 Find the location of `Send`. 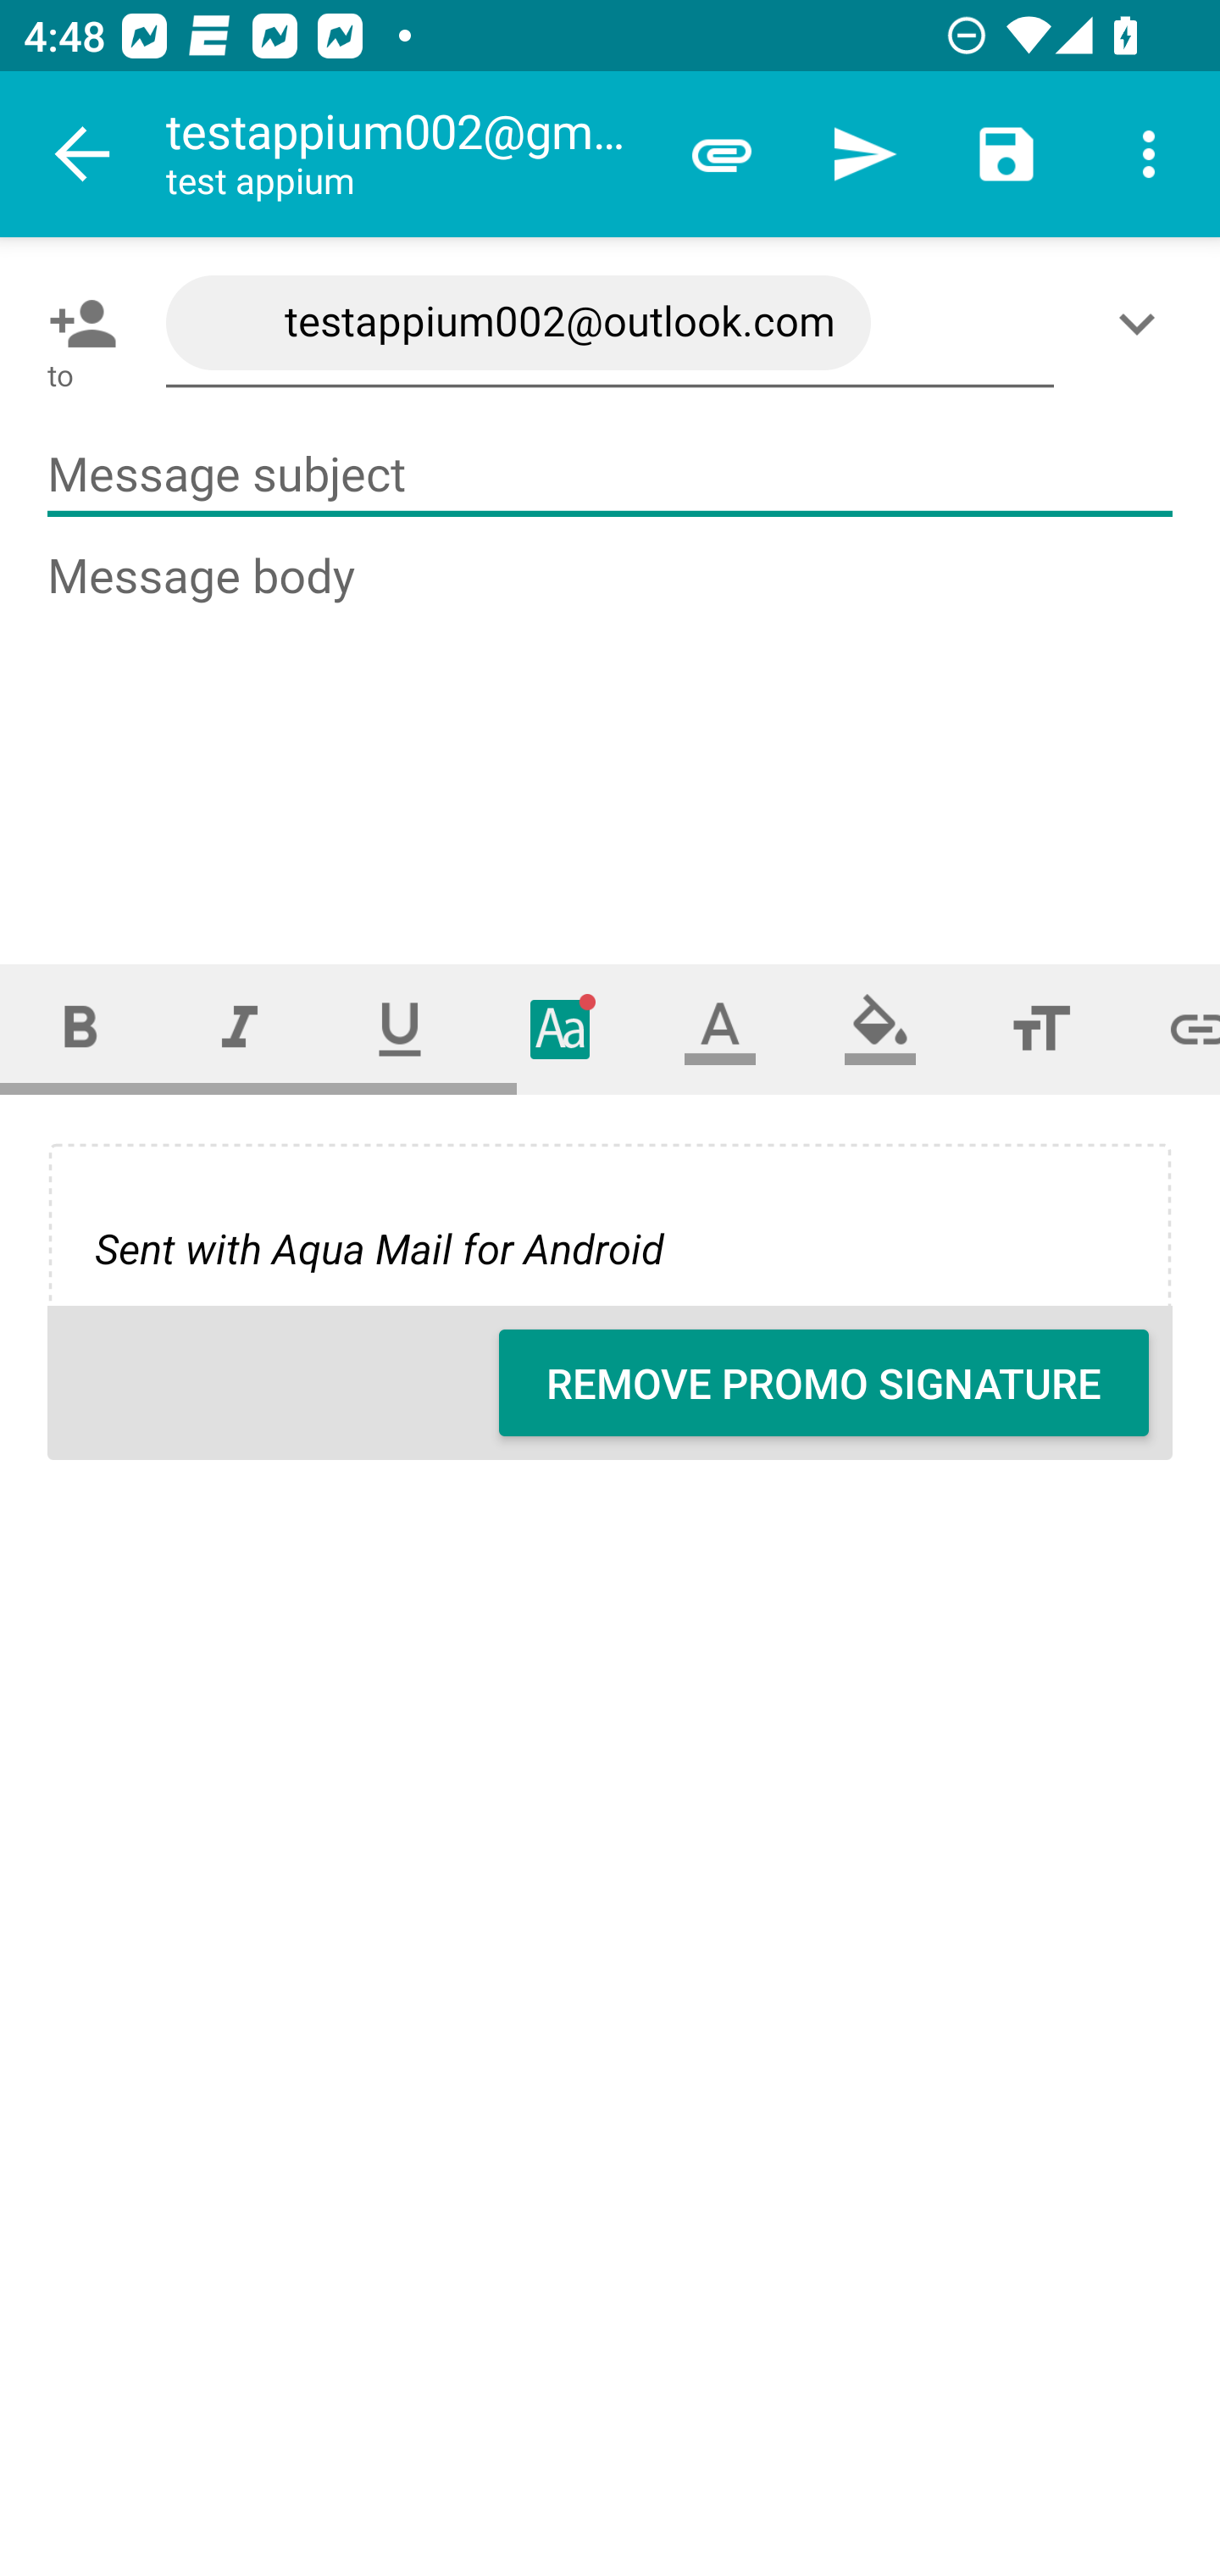

Send is located at coordinates (864, 154).